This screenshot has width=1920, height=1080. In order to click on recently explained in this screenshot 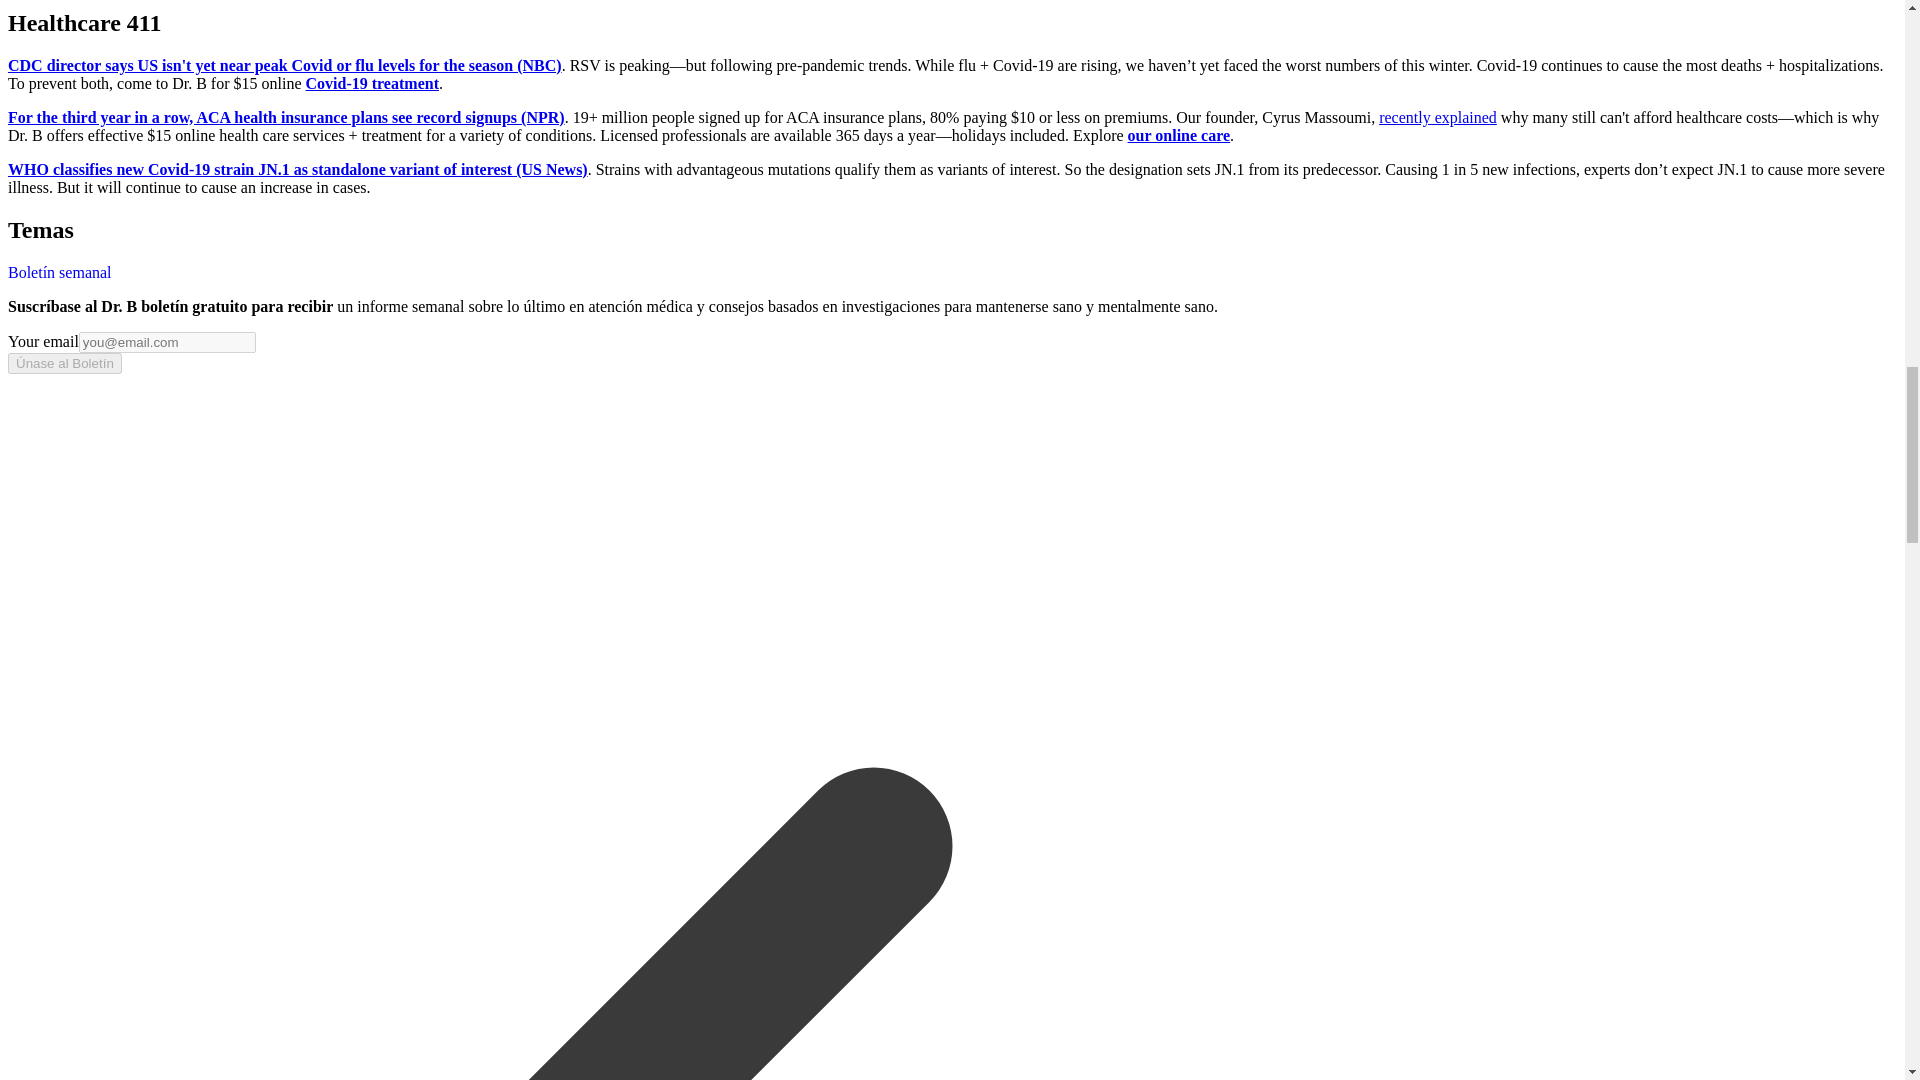, I will do `click(1438, 118)`.